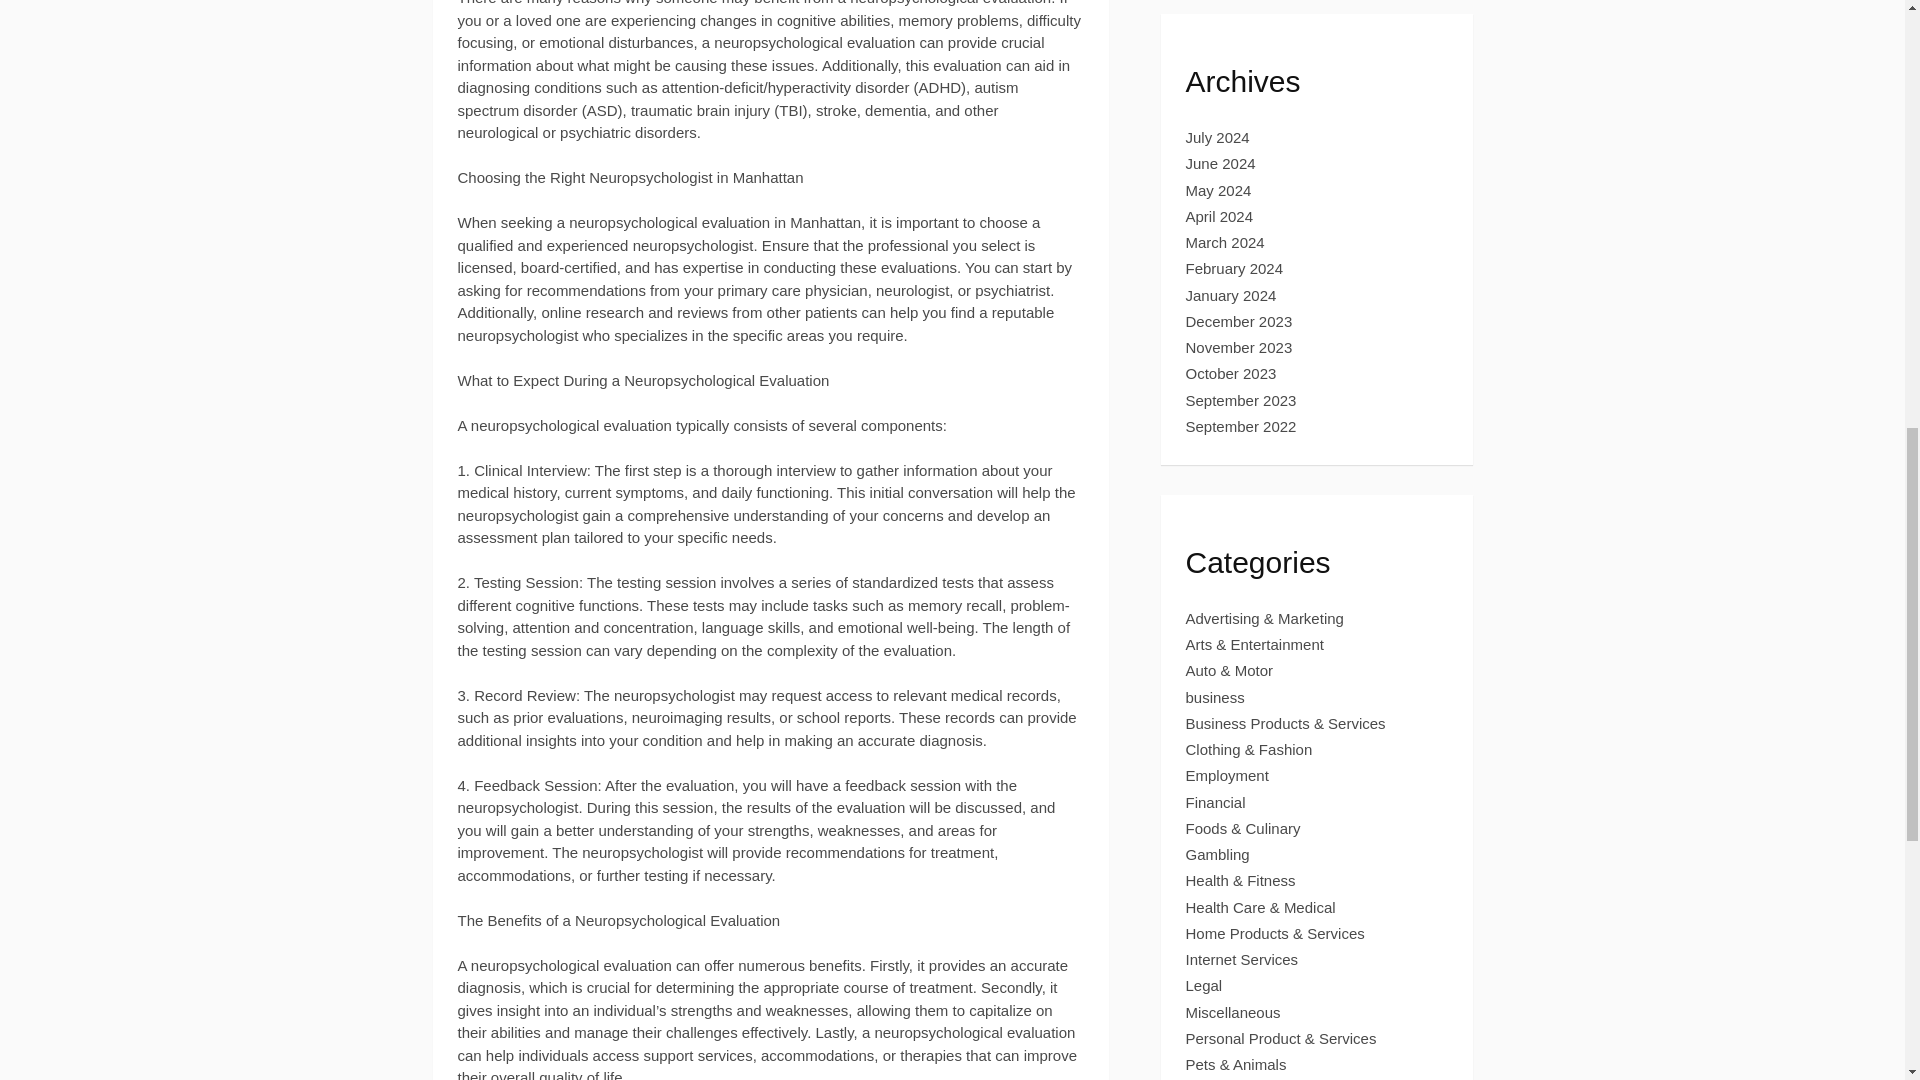 The width and height of the screenshot is (1920, 1080). I want to click on business, so click(1215, 698).